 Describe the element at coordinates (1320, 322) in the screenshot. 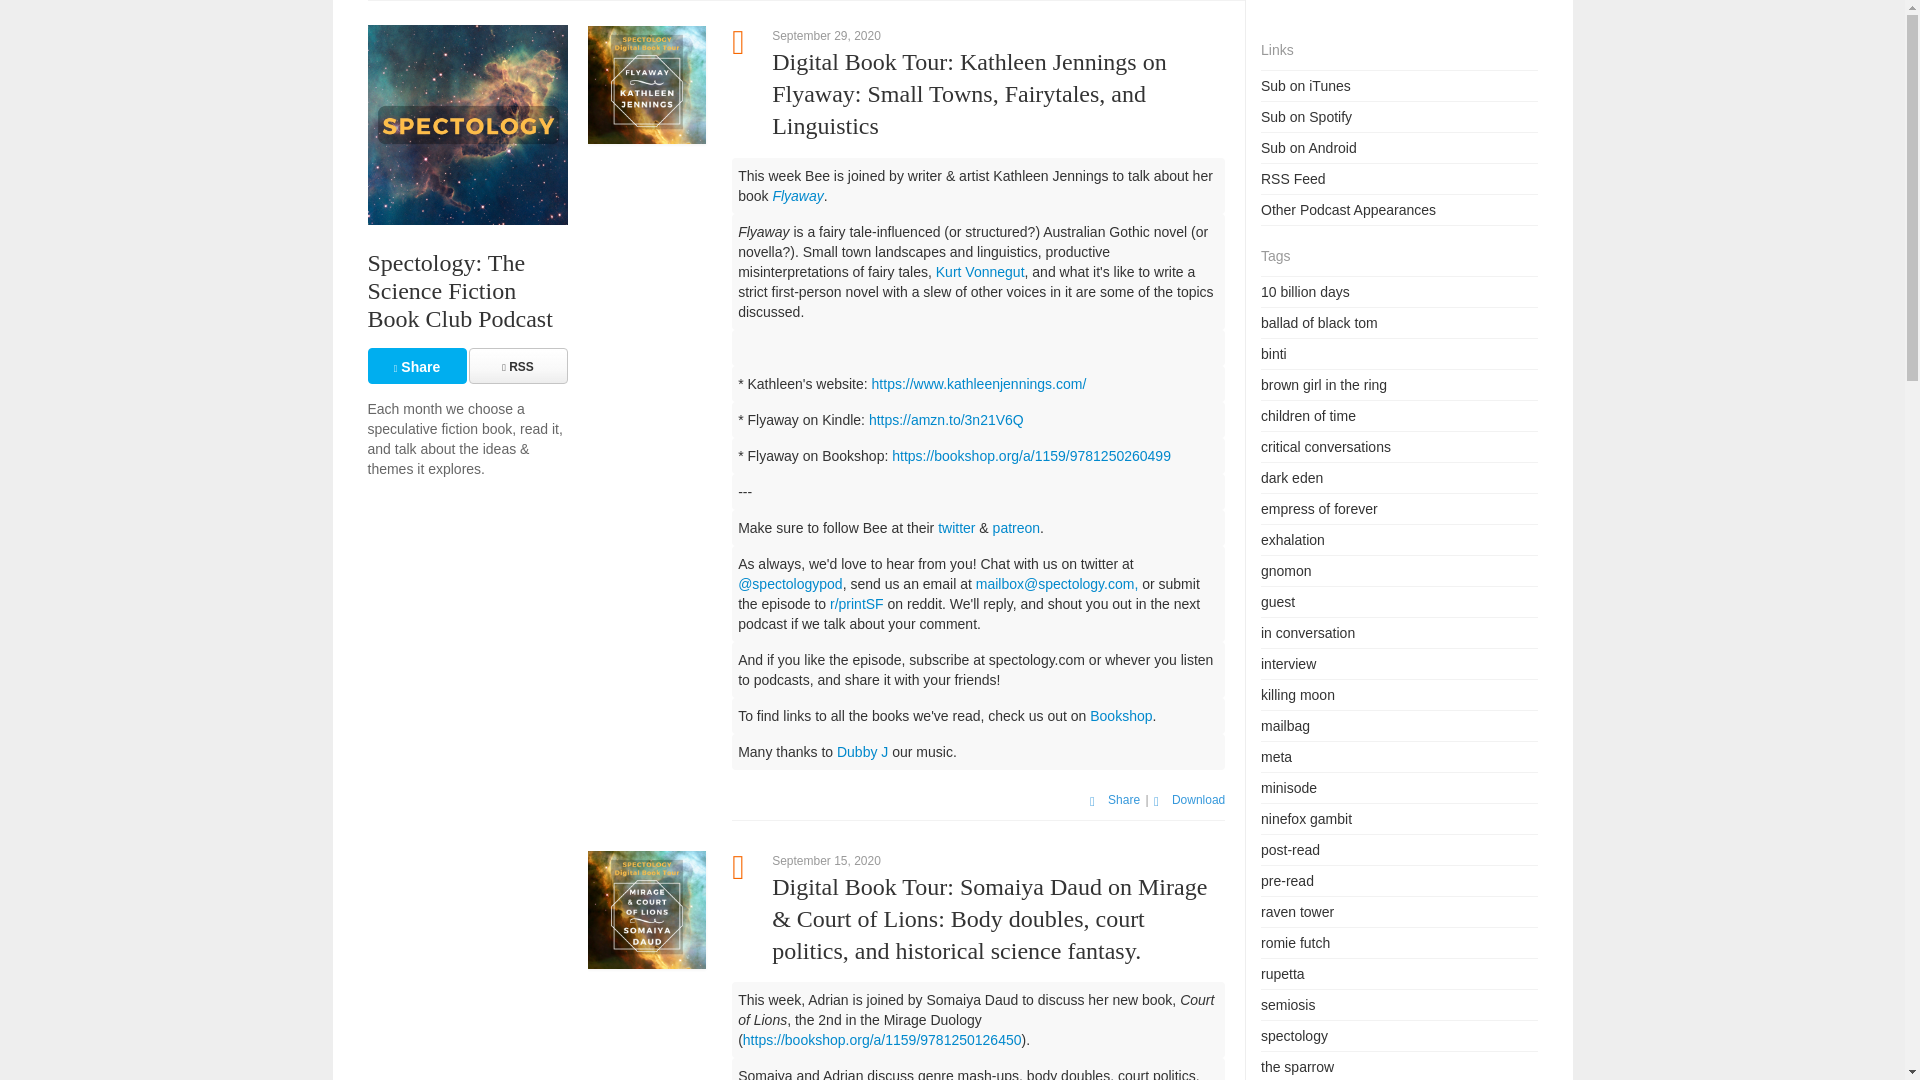

I see `View all posts filed under ballad of black tom` at that location.